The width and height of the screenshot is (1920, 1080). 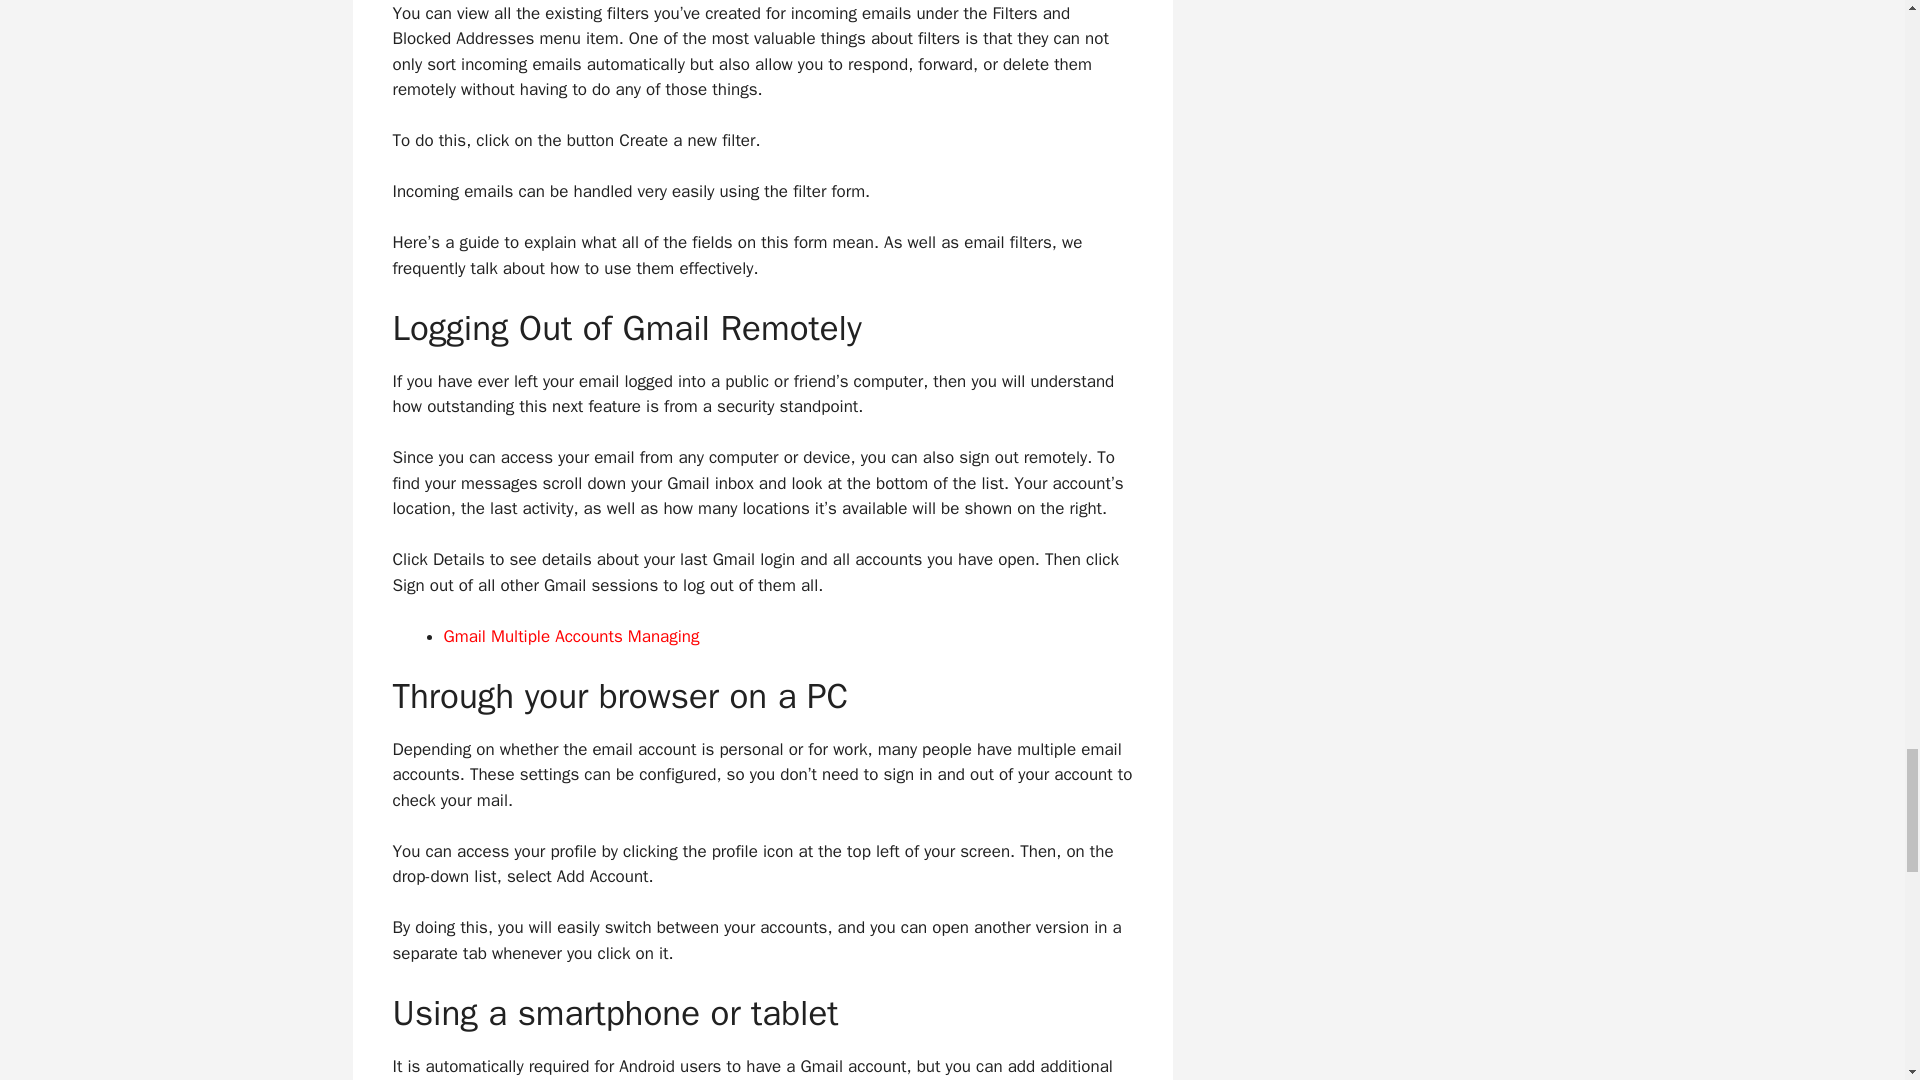 What do you see at coordinates (572, 636) in the screenshot?
I see `Gmail Multiple Accounts Managing` at bounding box center [572, 636].